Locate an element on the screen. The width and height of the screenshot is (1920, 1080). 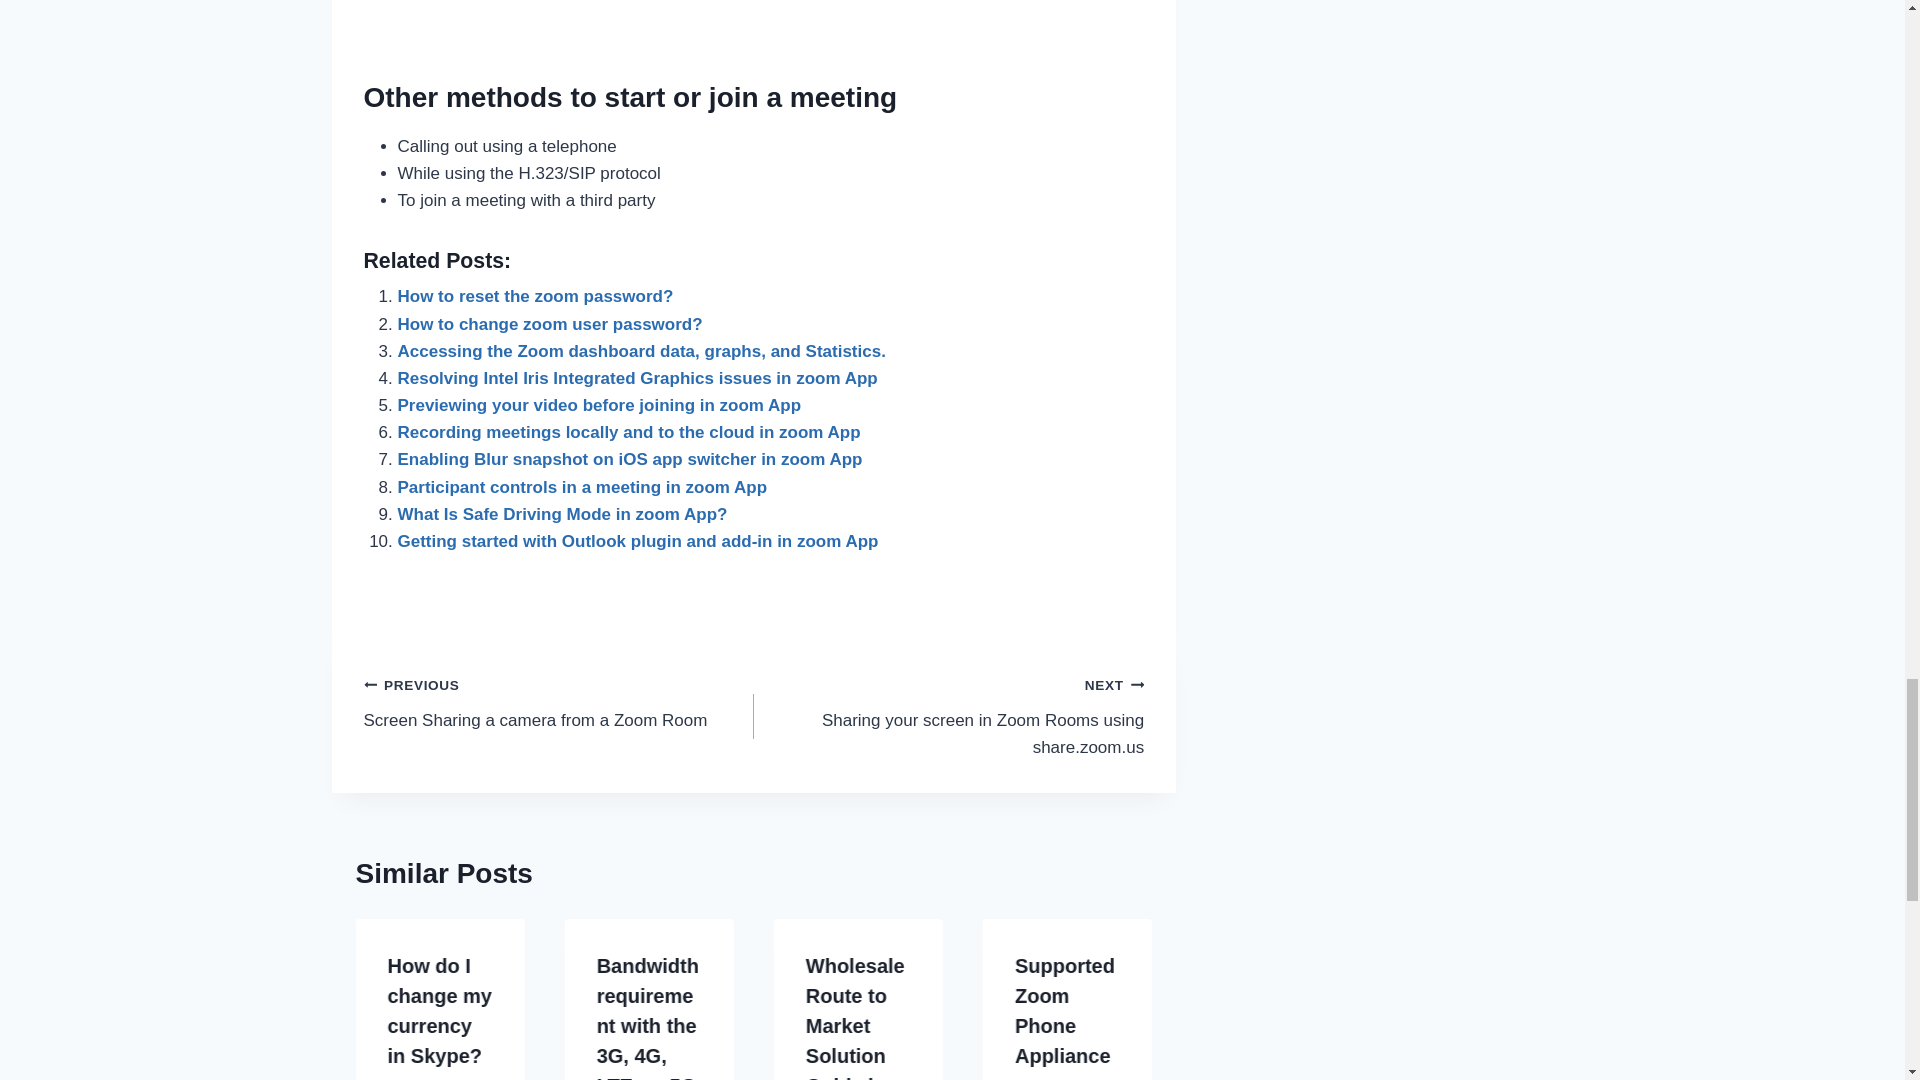
Participant controls in a meeting in zoom App is located at coordinates (582, 487).